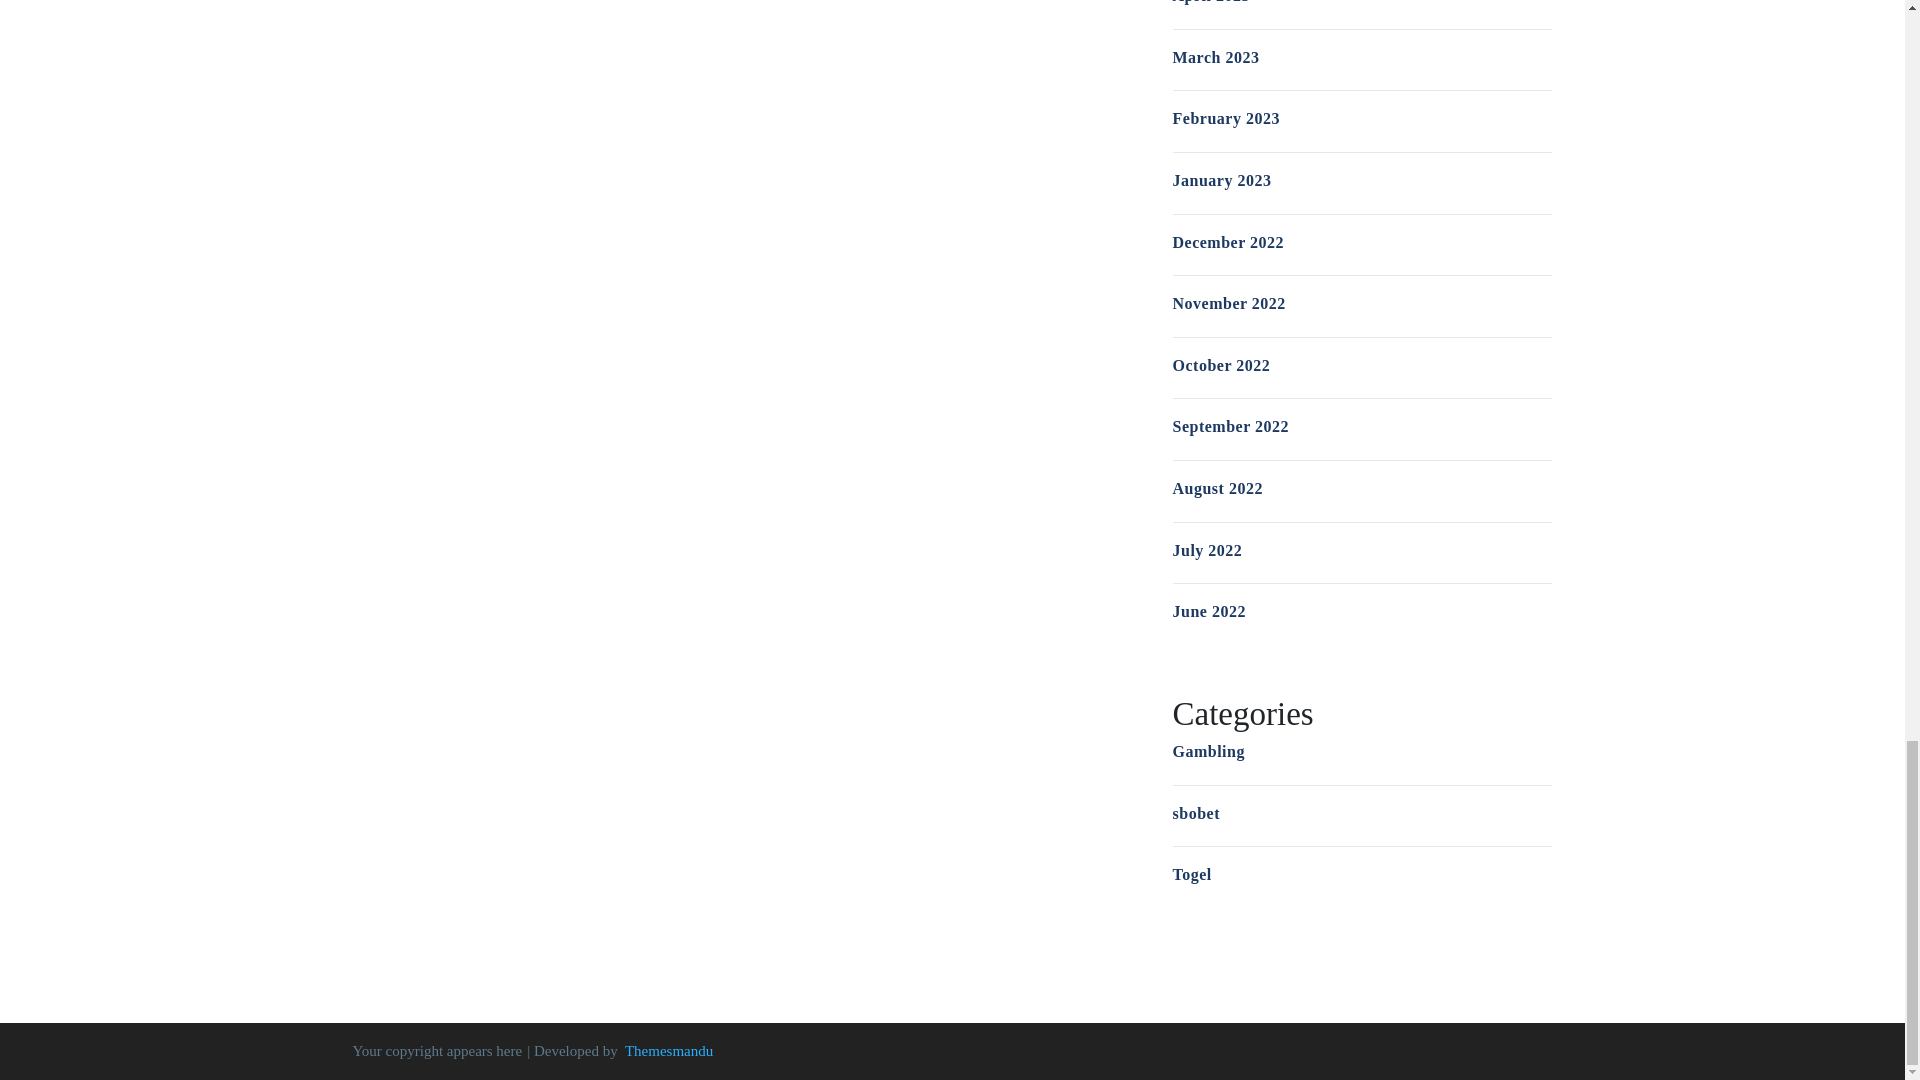 The width and height of the screenshot is (1920, 1080). I want to click on January 2023, so click(1221, 180).